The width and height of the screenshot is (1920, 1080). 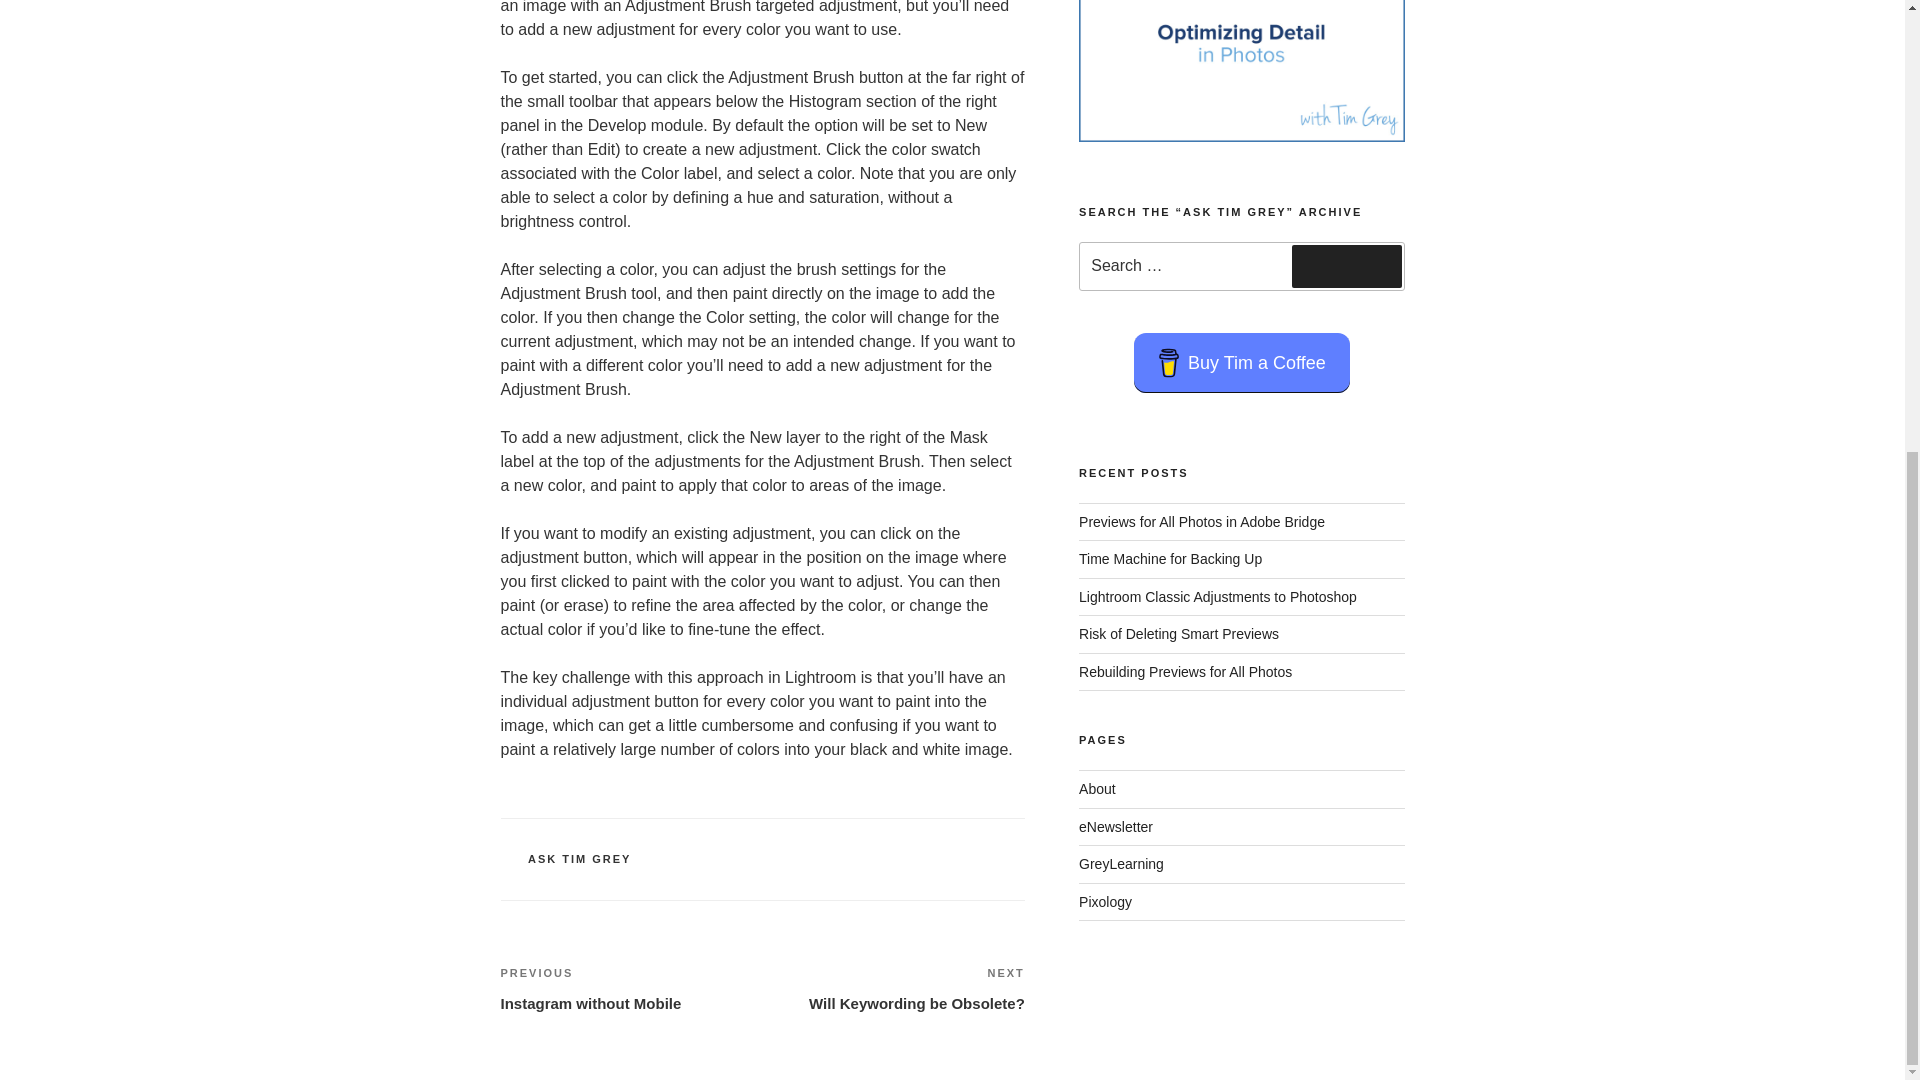 What do you see at coordinates (1218, 596) in the screenshot?
I see `Time Machine for Backing Up` at bounding box center [1218, 596].